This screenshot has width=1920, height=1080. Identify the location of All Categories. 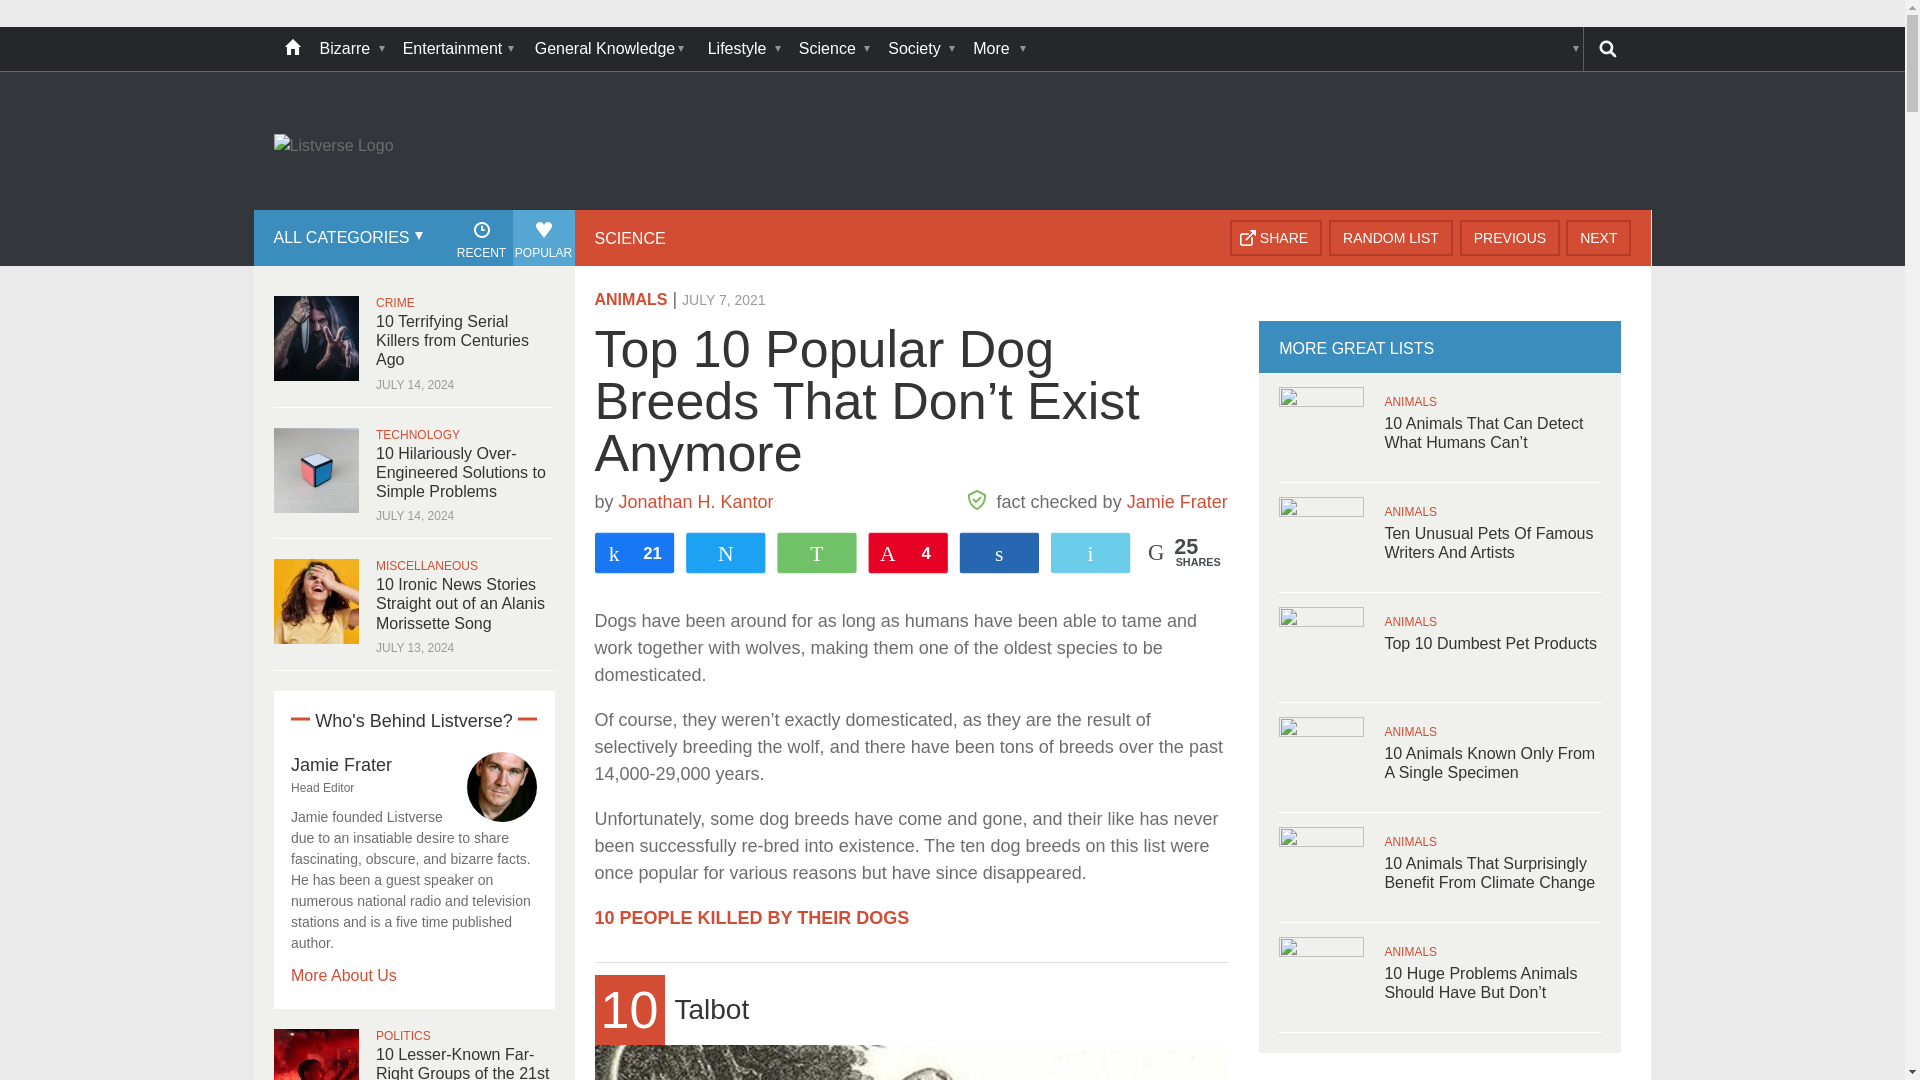
(346, 237).